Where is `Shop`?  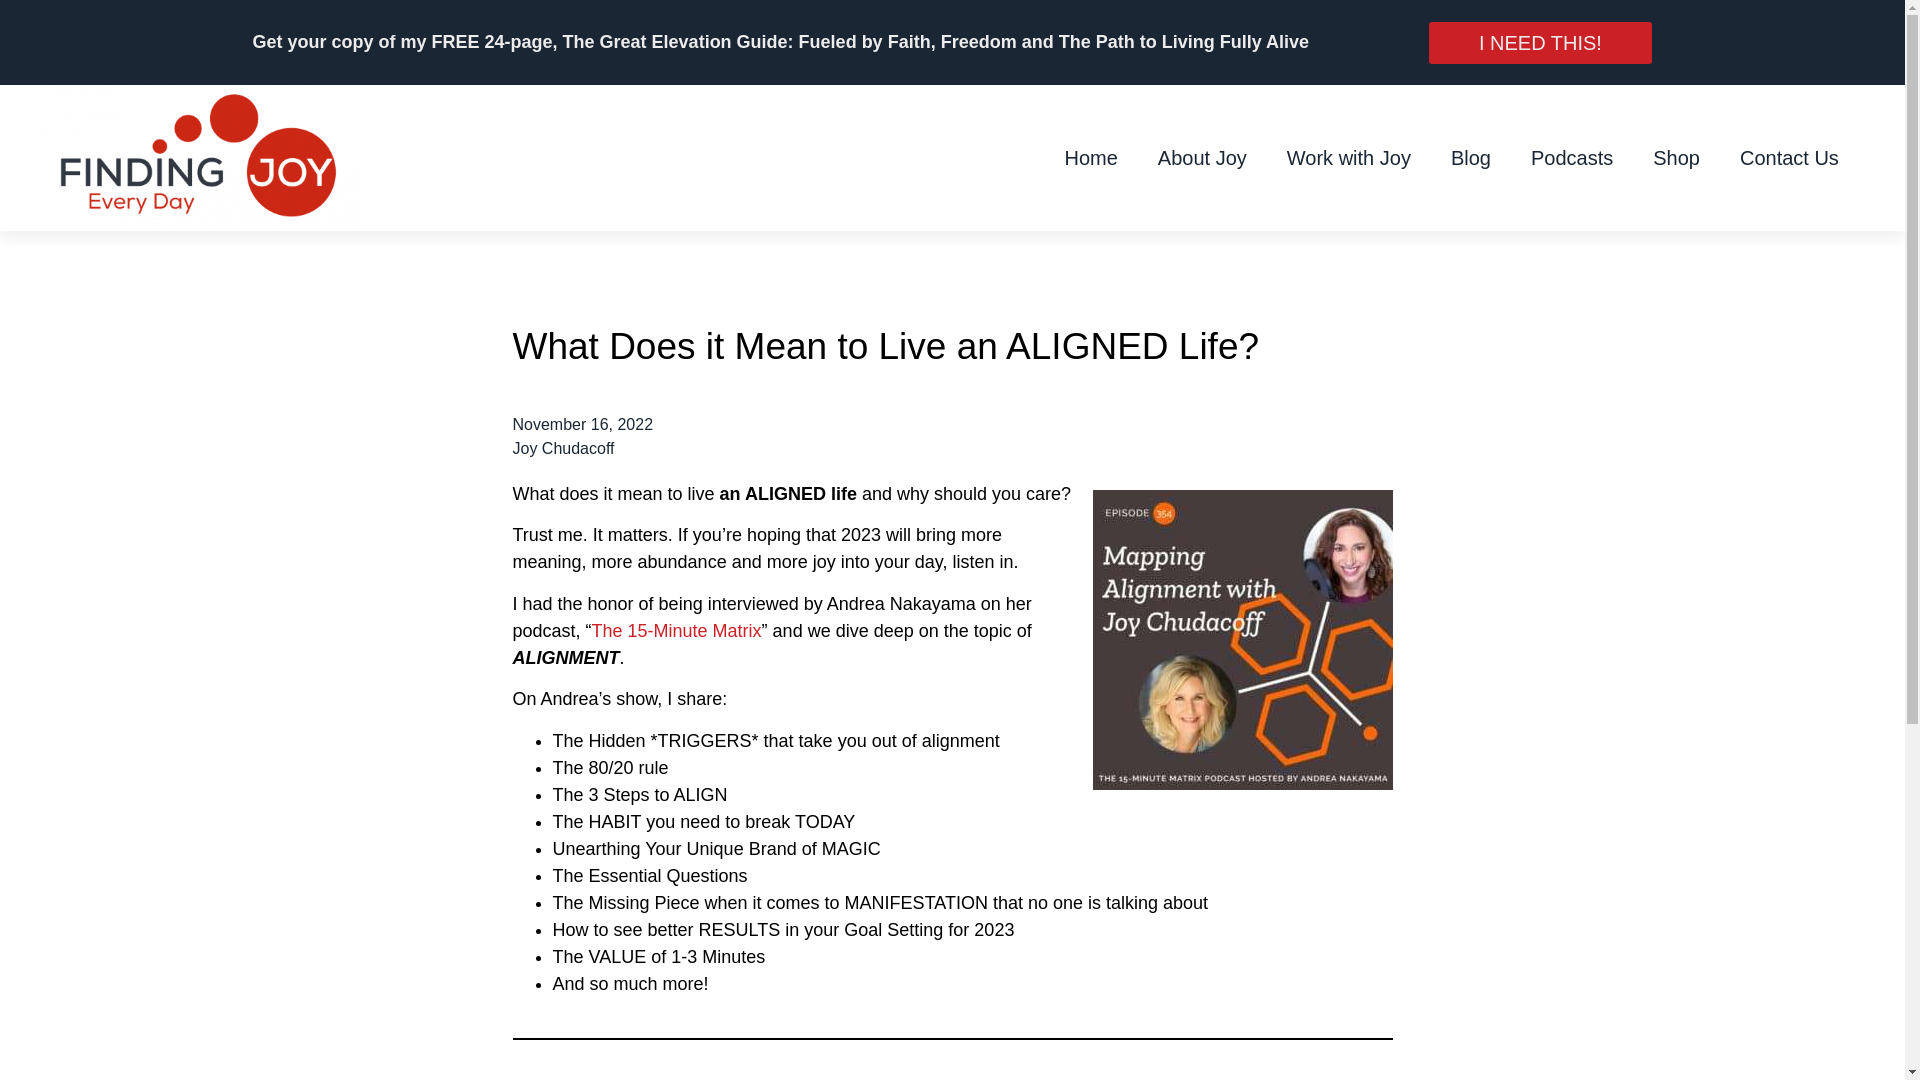 Shop is located at coordinates (1676, 158).